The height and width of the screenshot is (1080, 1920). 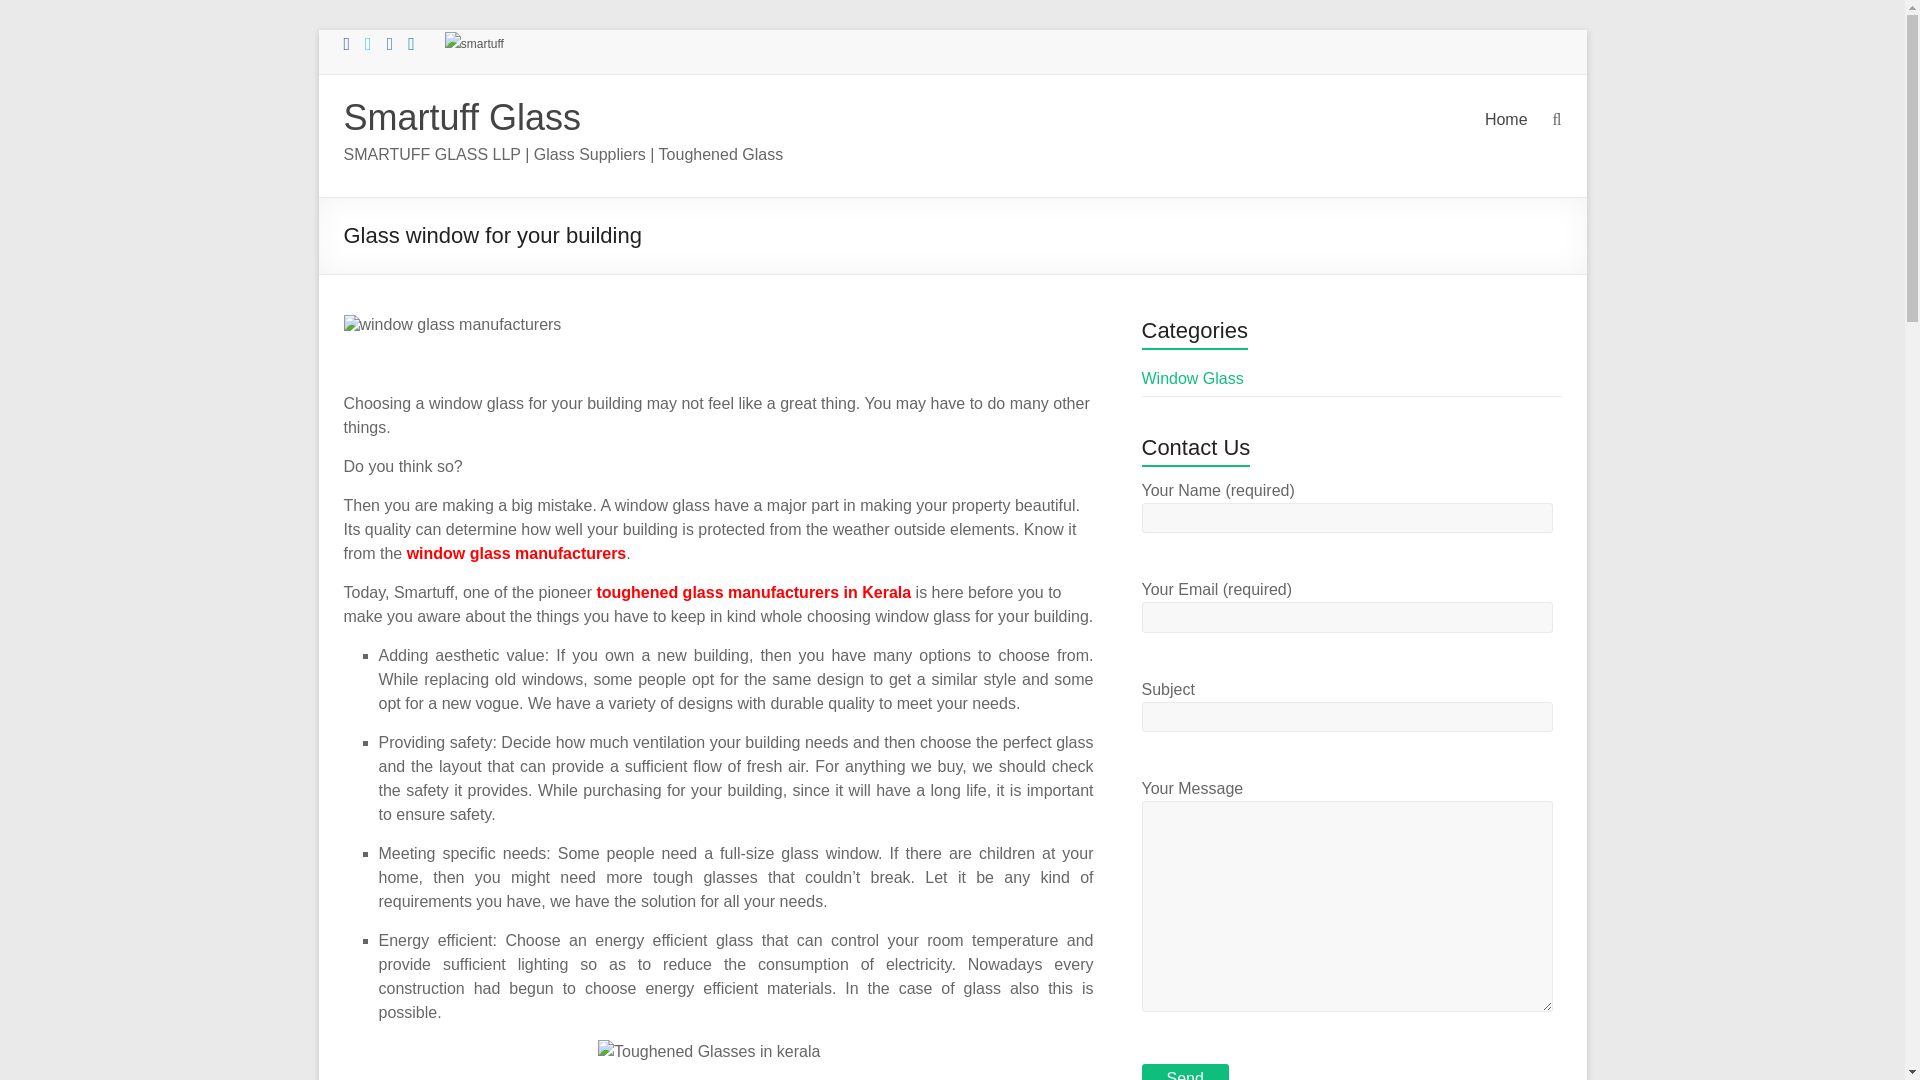 I want to click on toughened glass manufacturers in Kerala, so click(x=752, y=592).